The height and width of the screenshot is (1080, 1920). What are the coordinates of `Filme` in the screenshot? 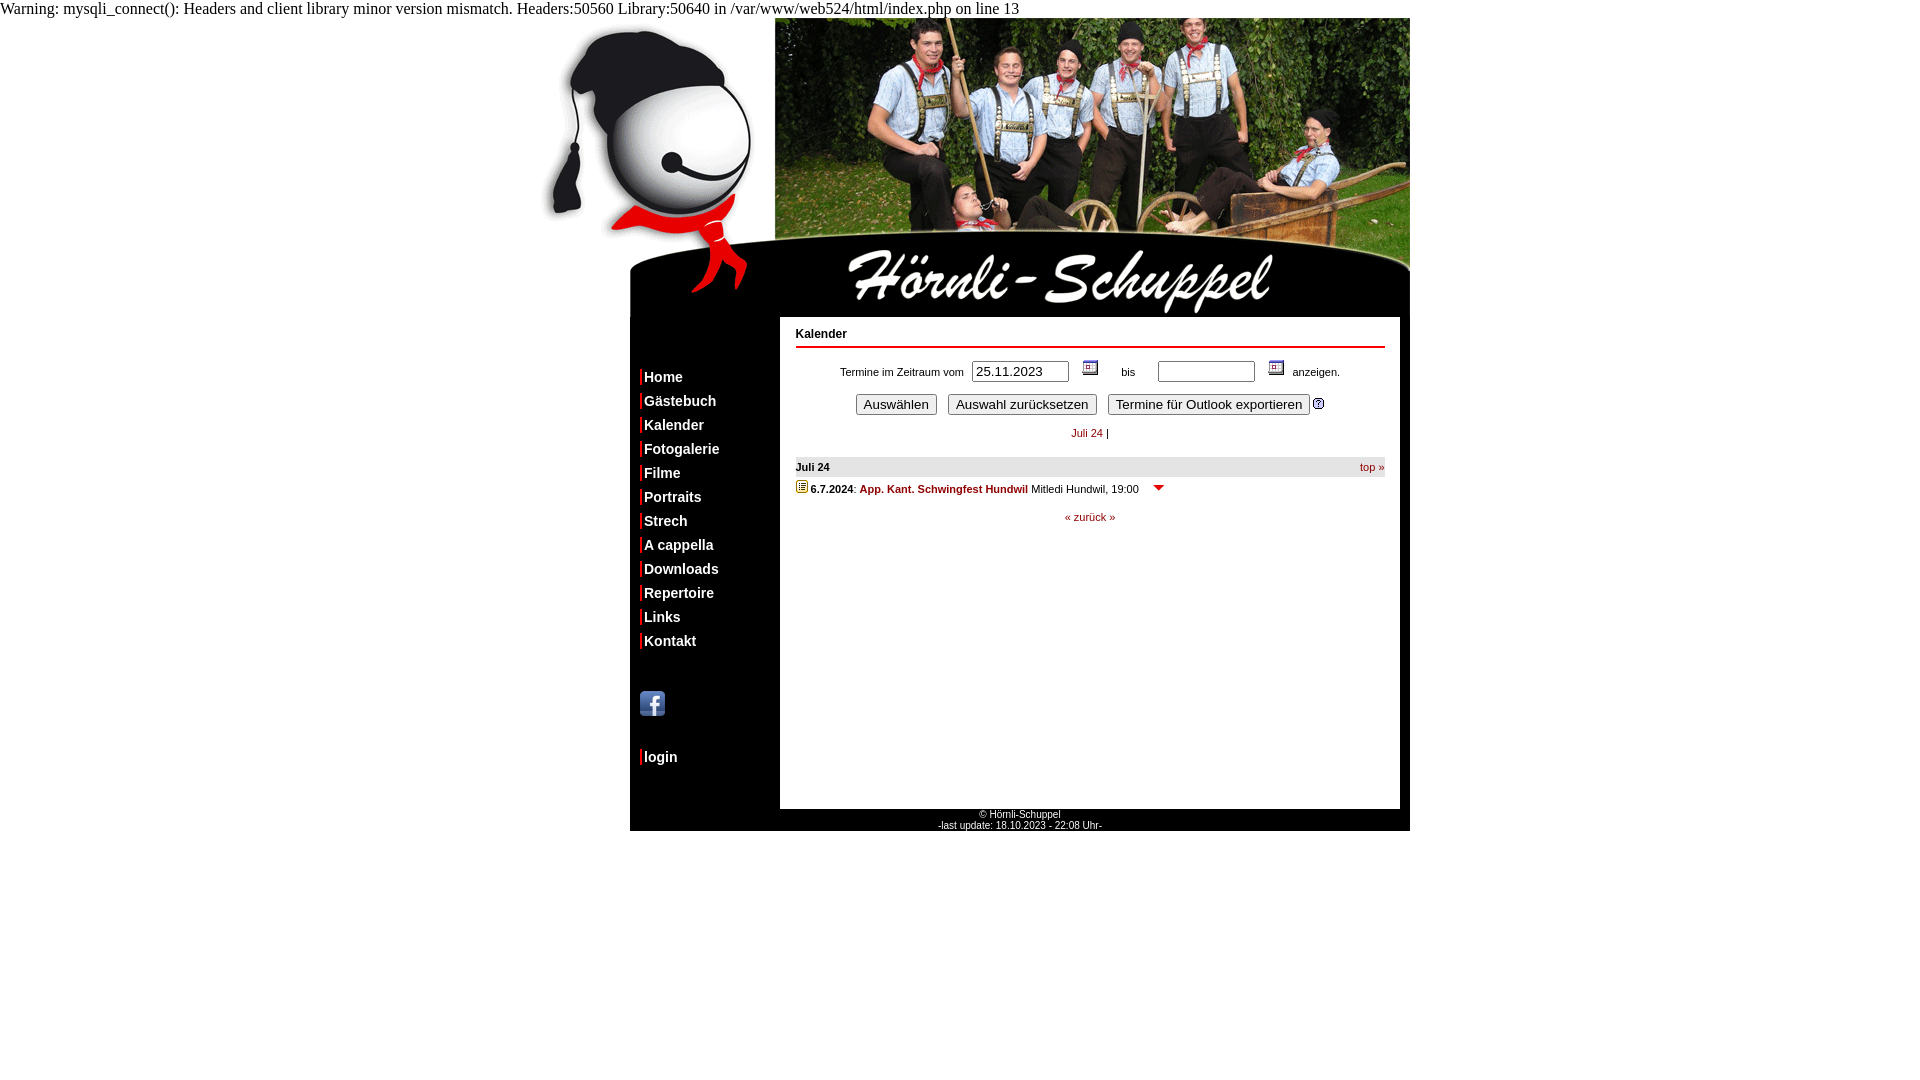 It's located at (710, 473).